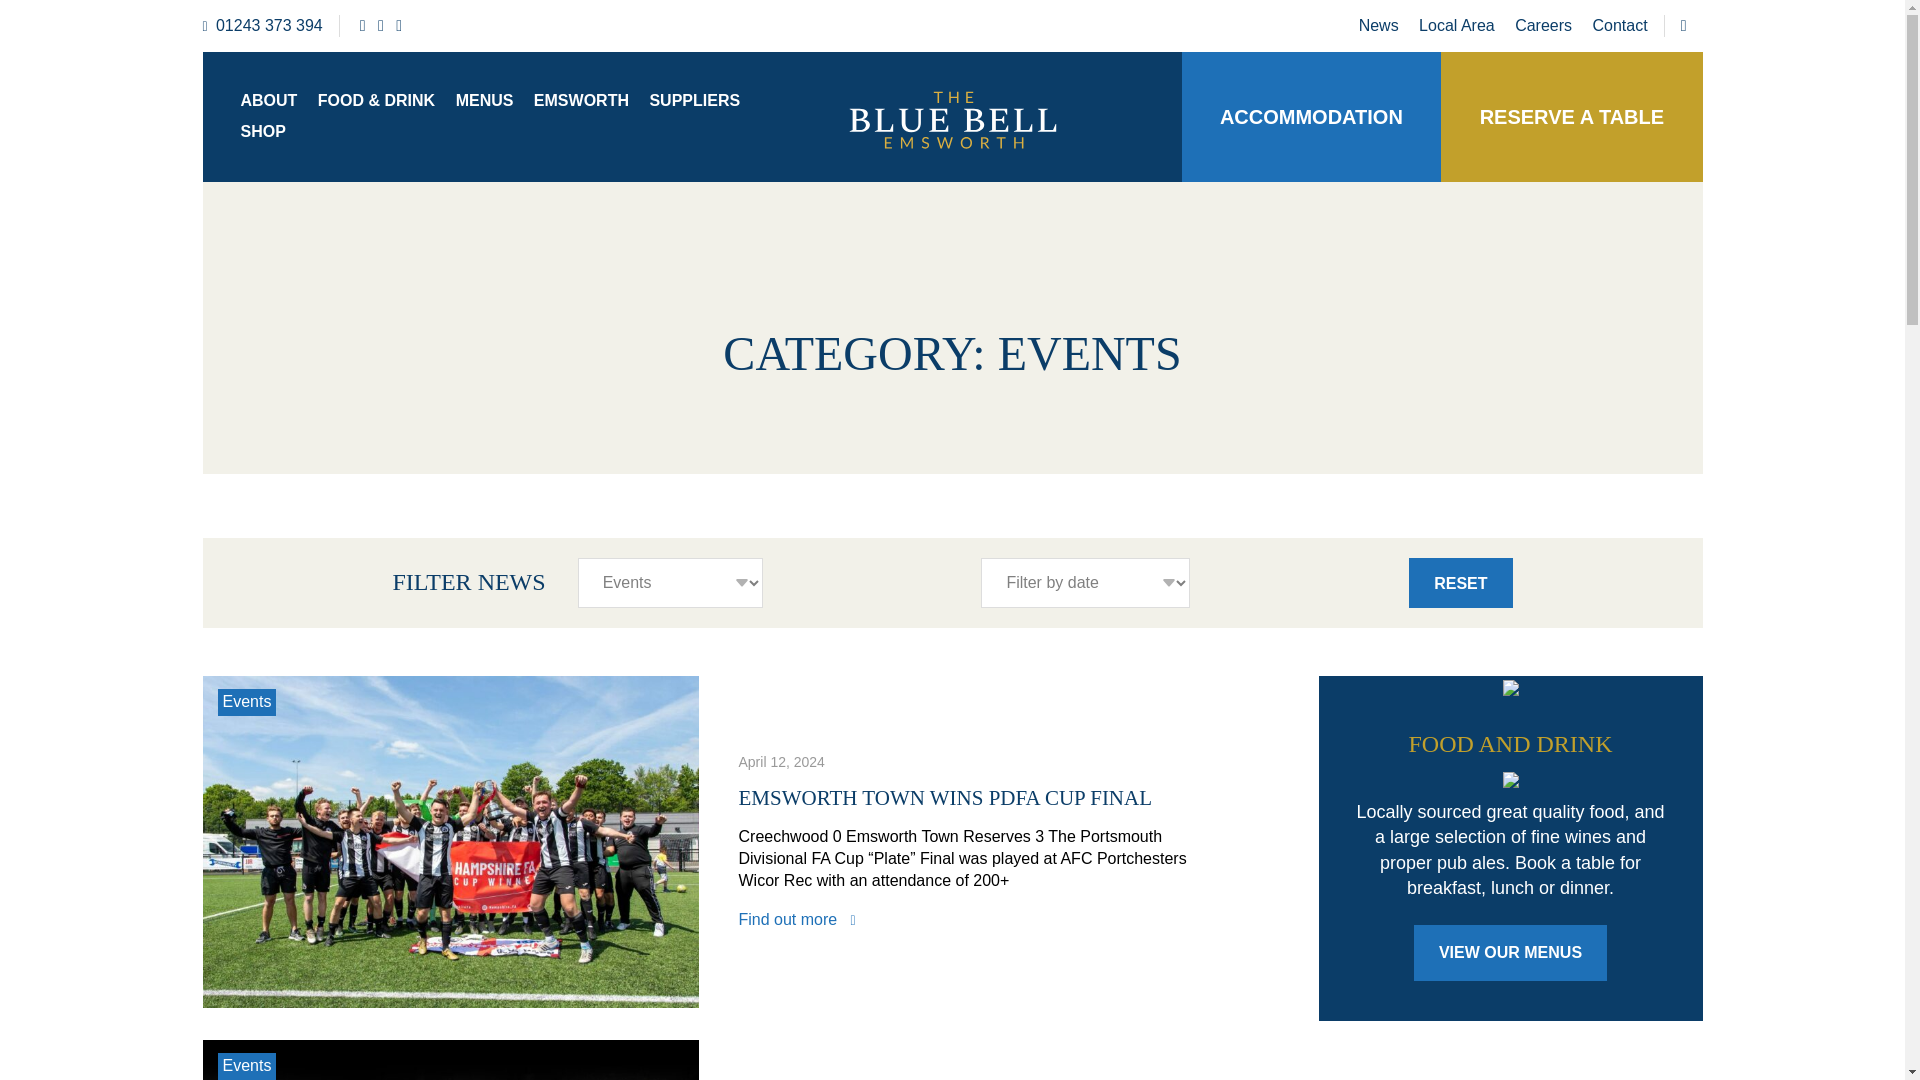  What do you see at coordinates (262, 26) in the screenshot?
I see `  01243 373 394` at bounding box center [262, 26].